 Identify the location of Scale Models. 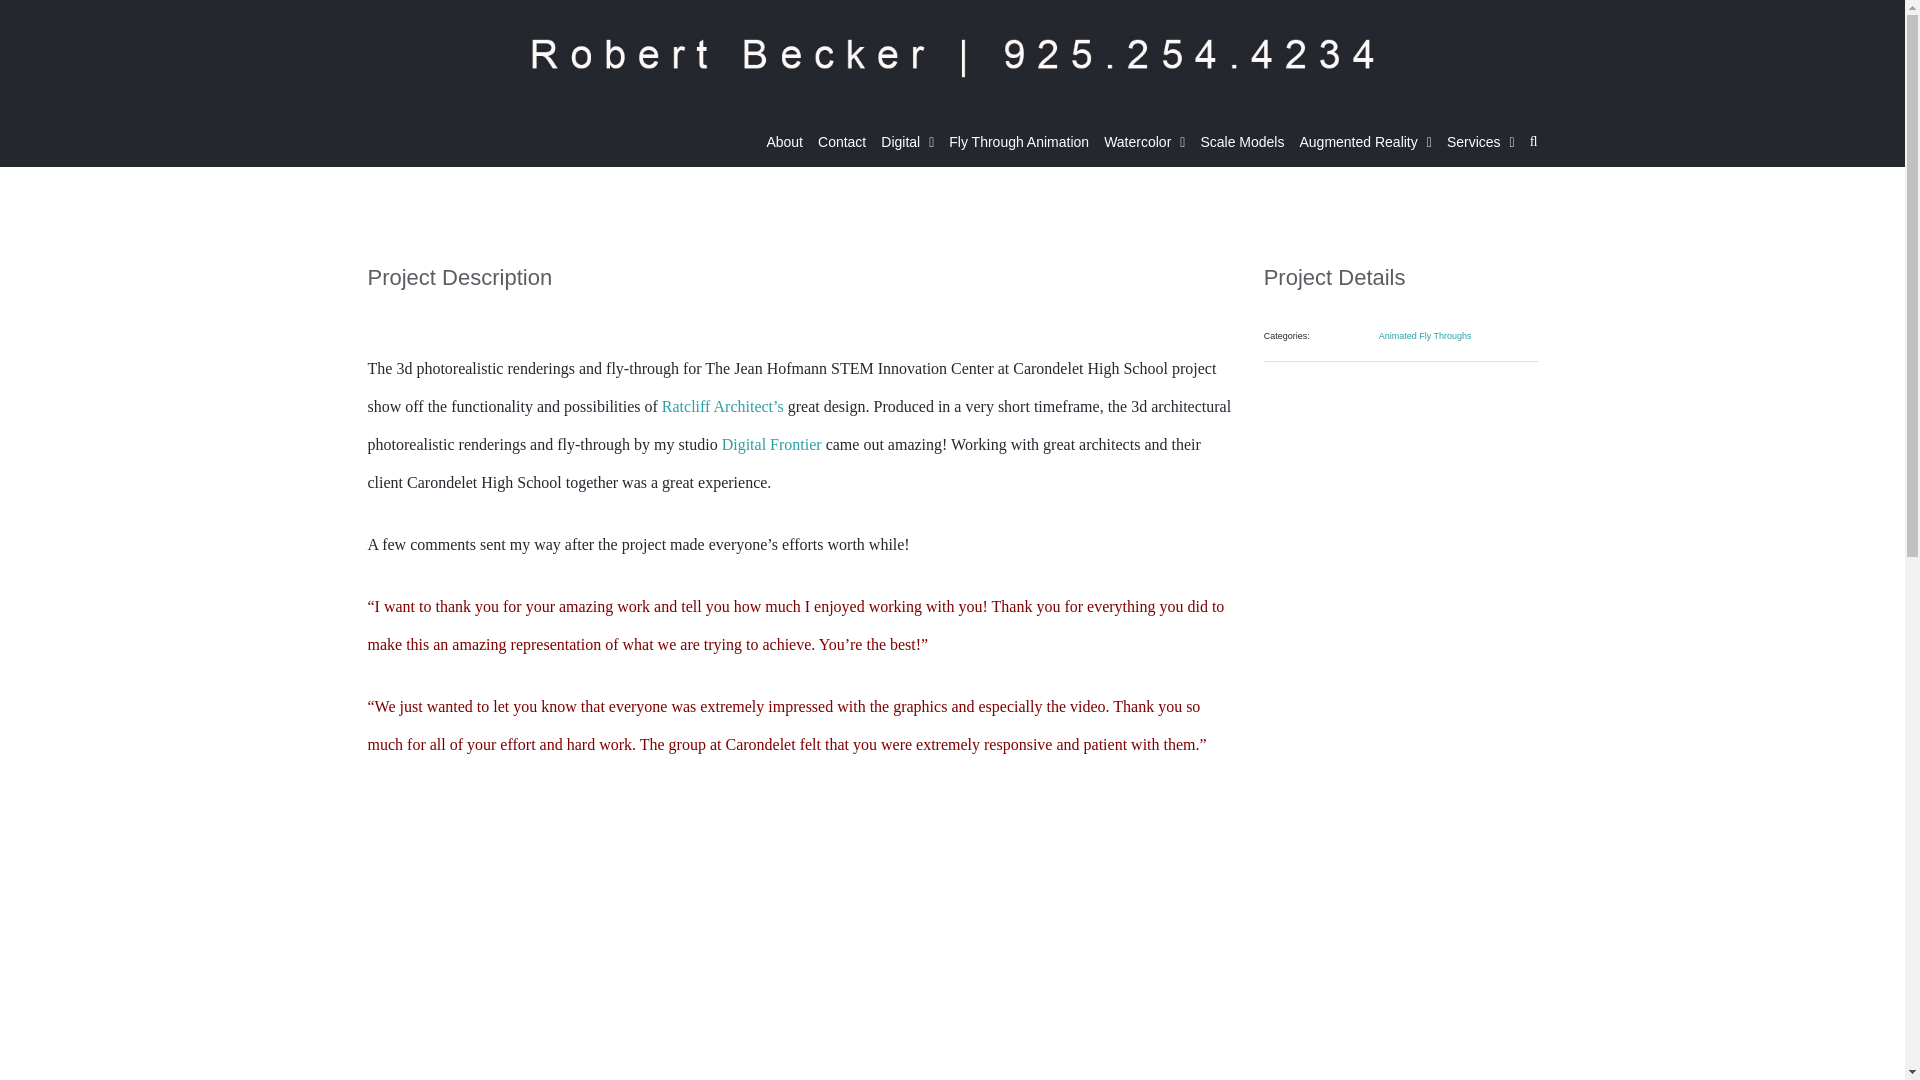
(1242, 142).